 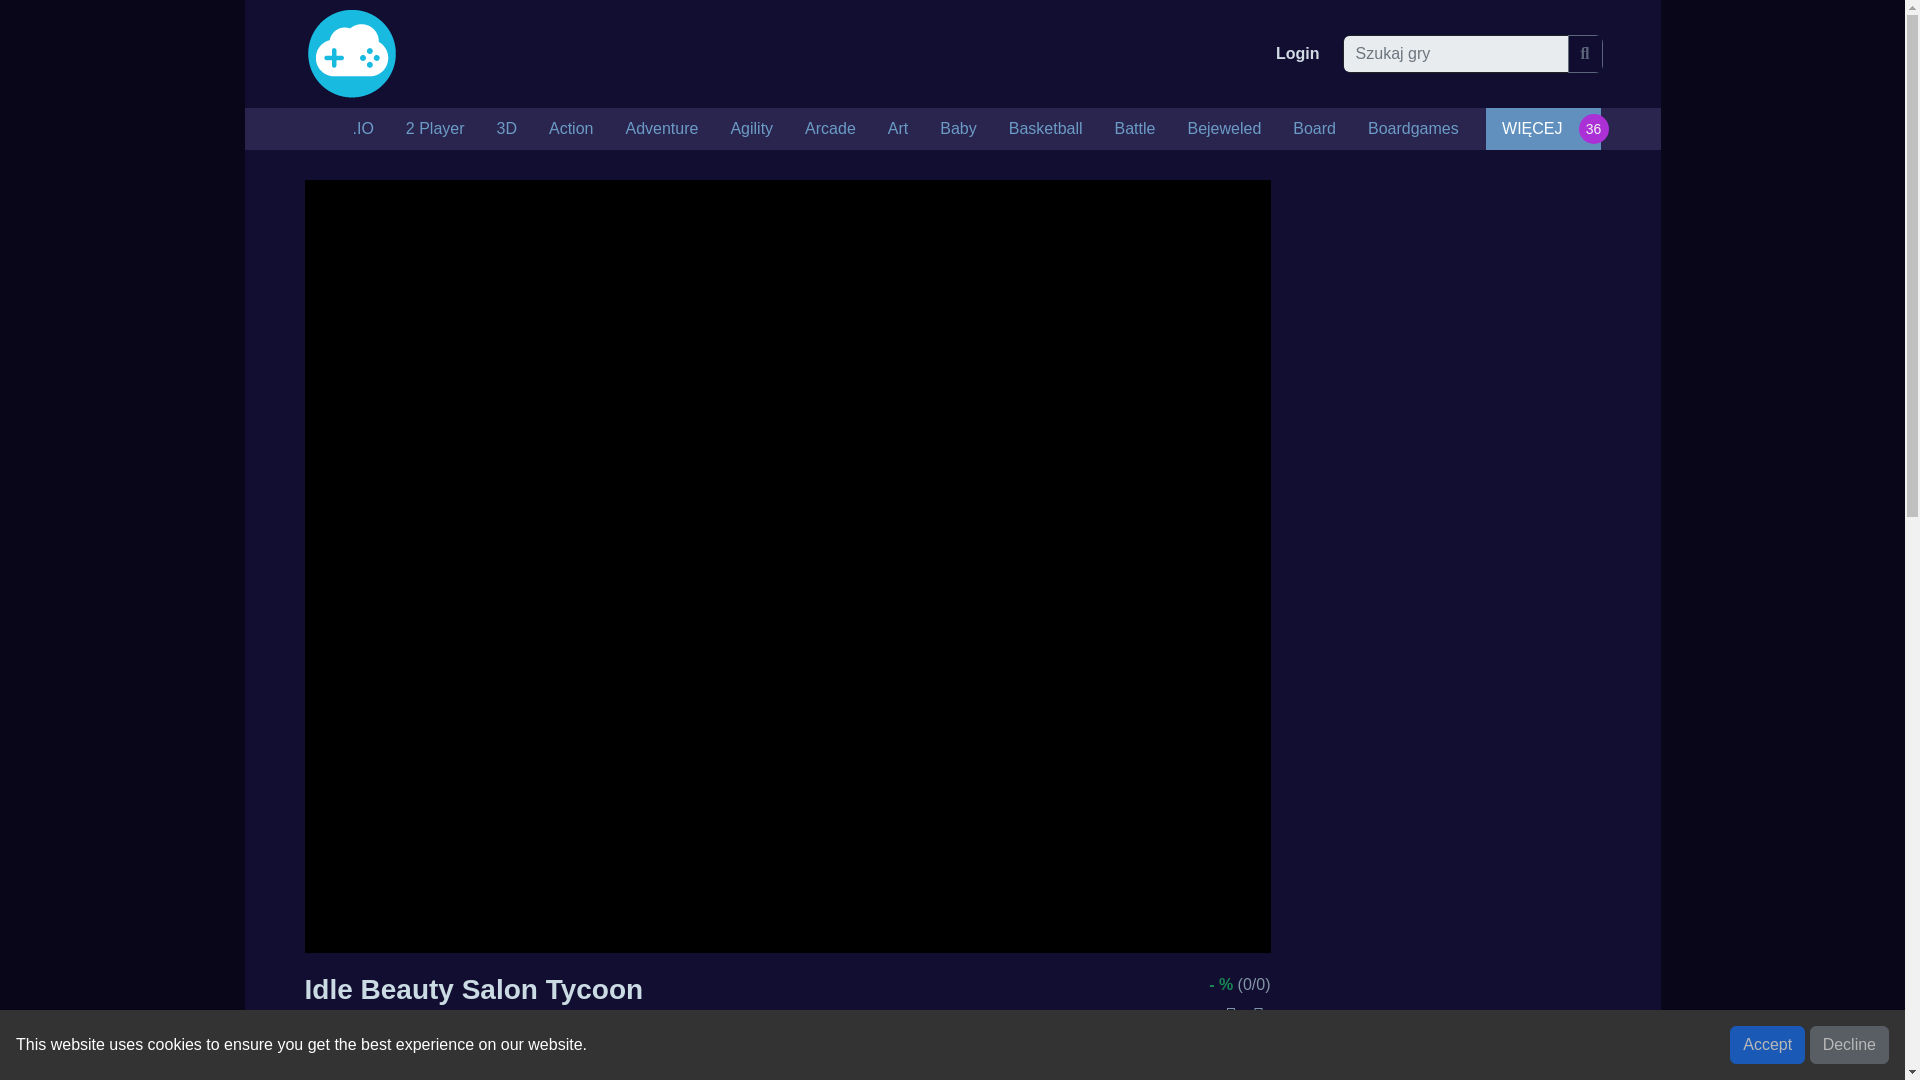 I want to click on Boardgames, so click(x=1412, y=129).